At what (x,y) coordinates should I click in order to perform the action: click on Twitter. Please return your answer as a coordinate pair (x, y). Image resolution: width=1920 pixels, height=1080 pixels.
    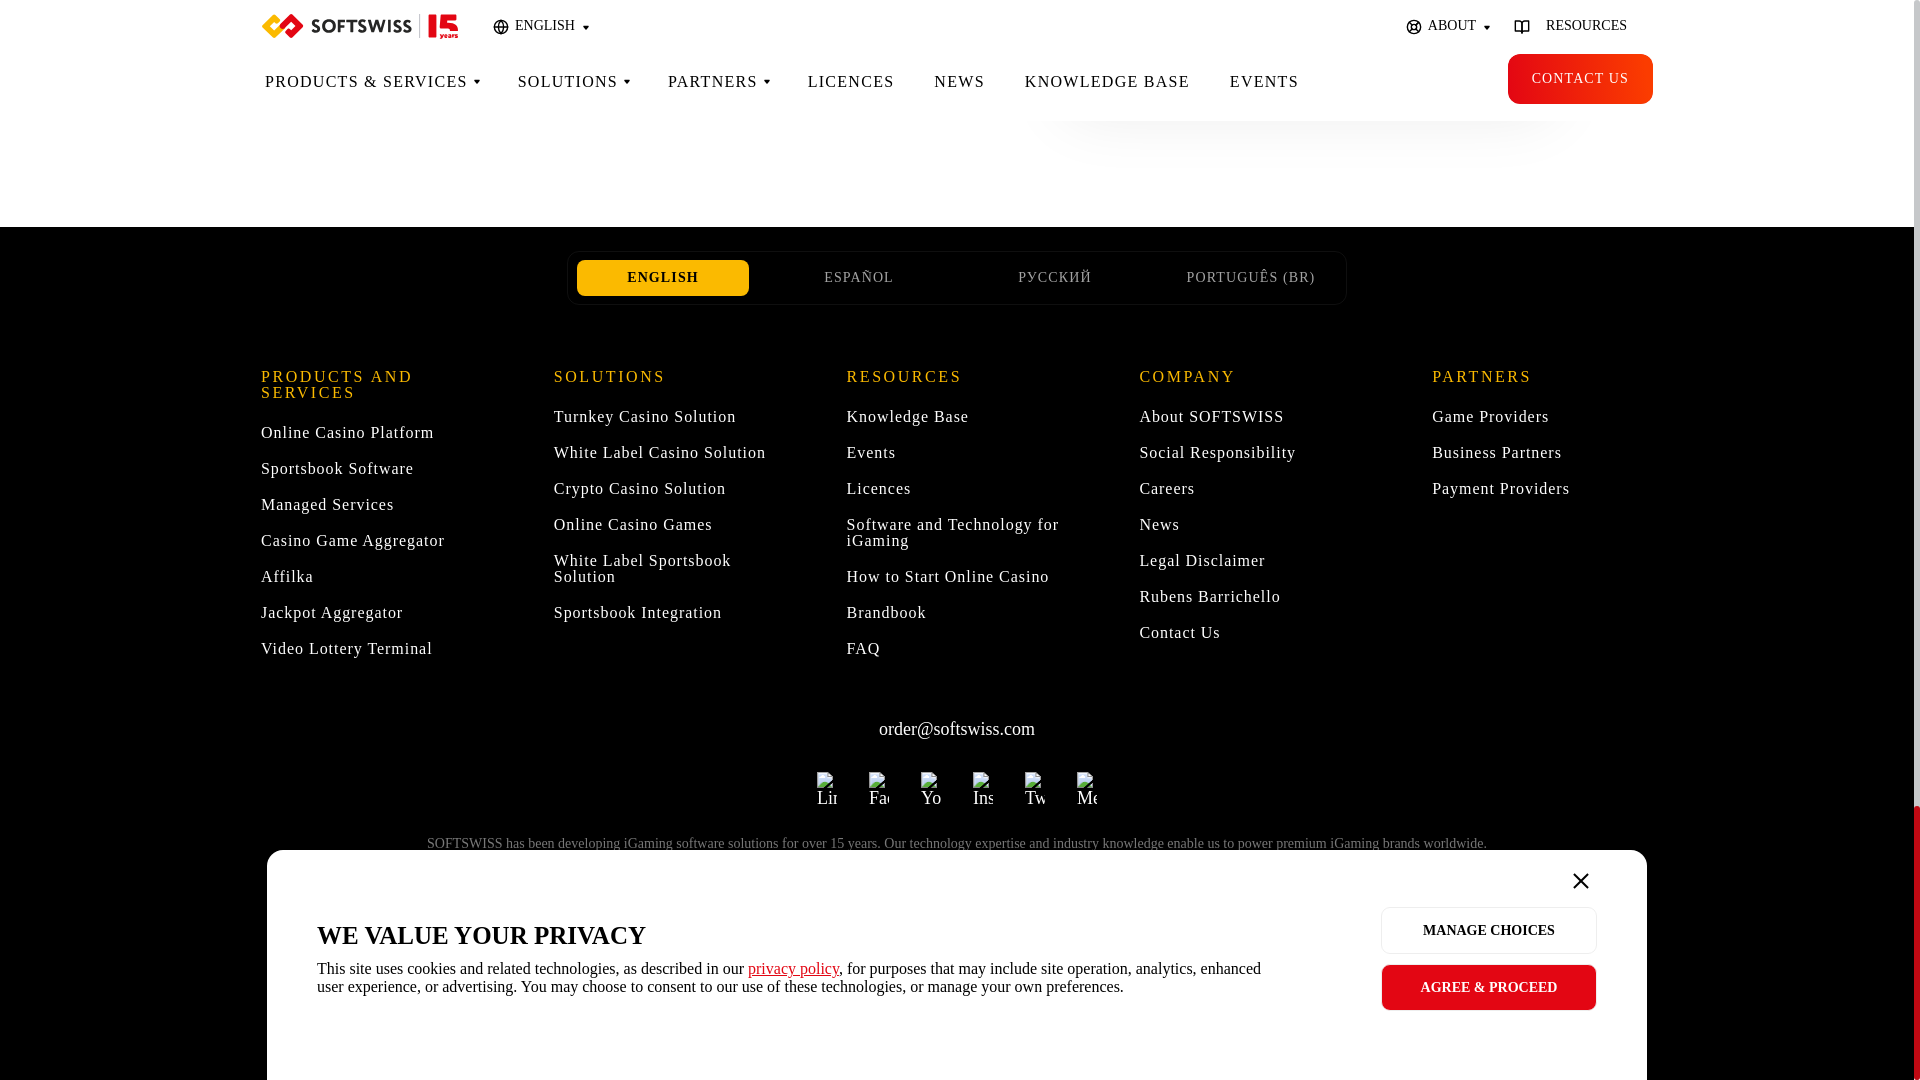
    Looking at the image, I should click on (1034, 780).